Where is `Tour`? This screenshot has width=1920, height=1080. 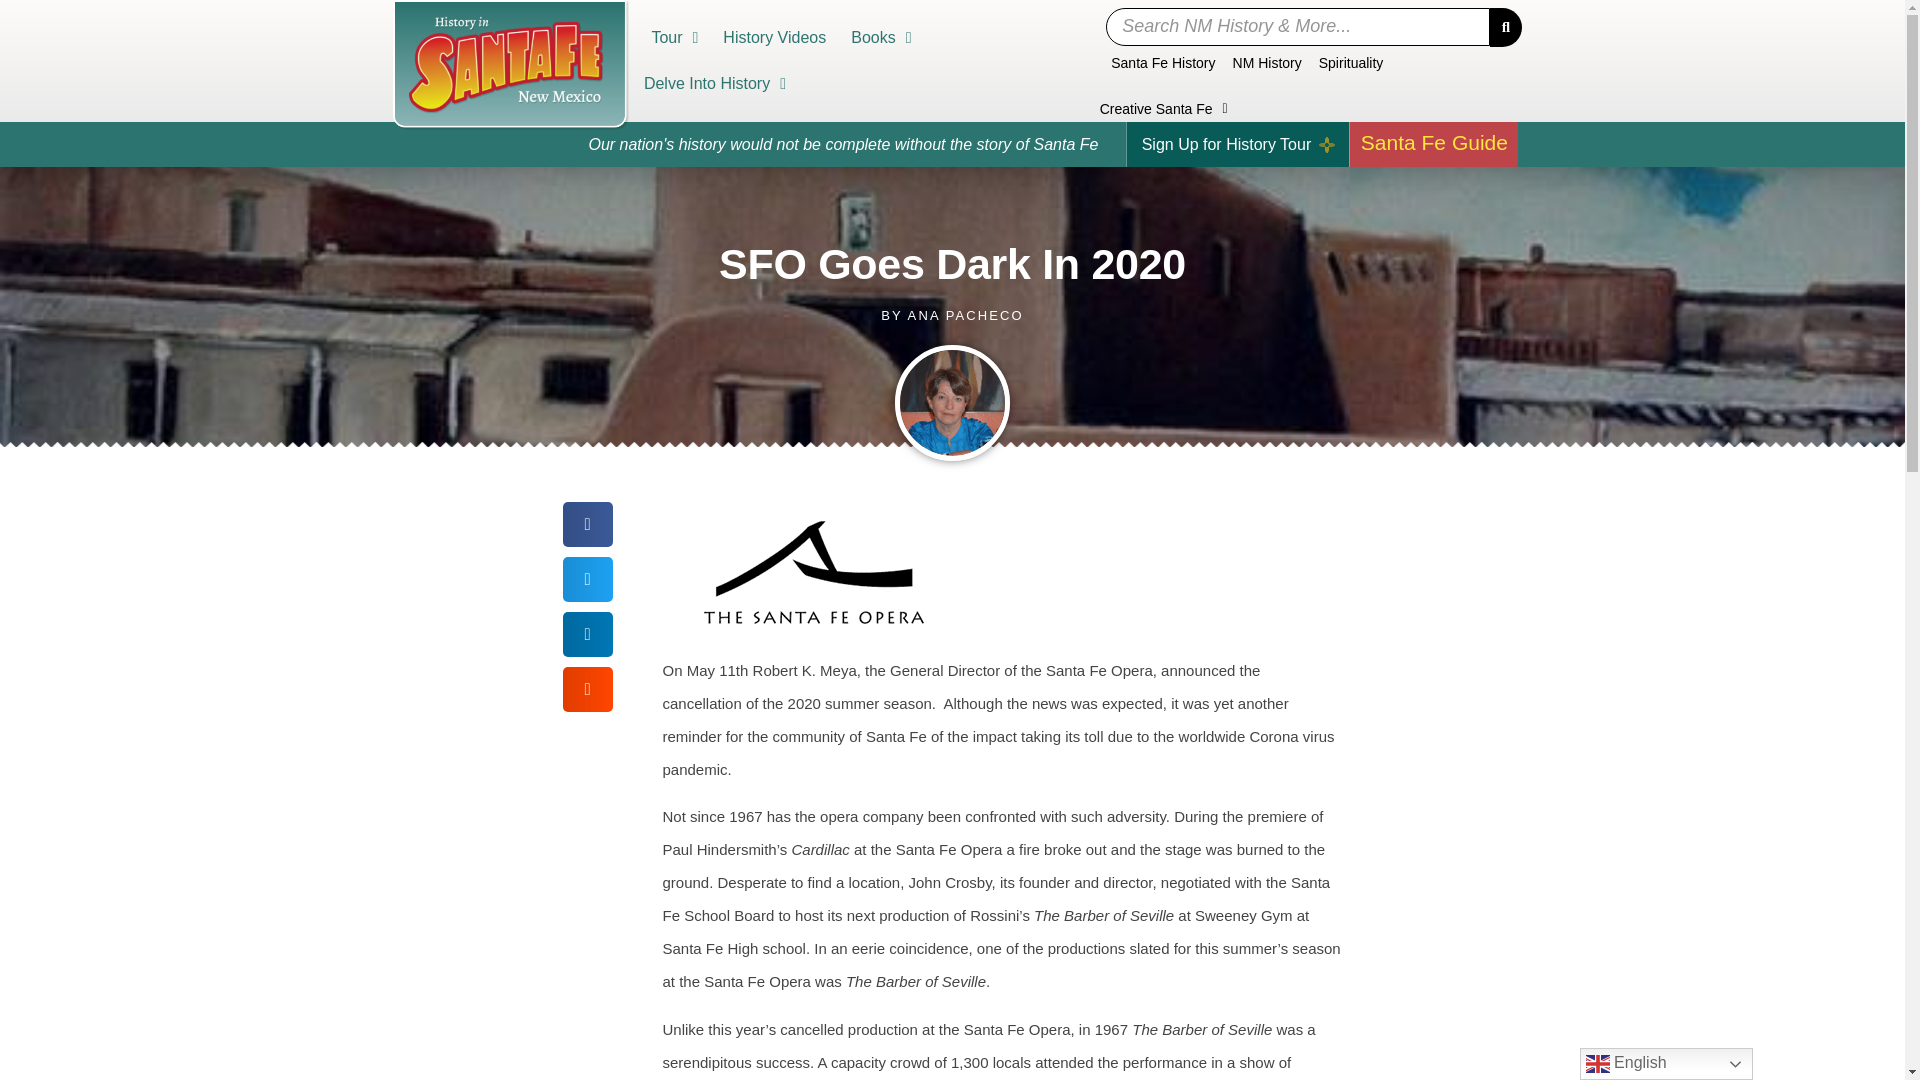 Tour is located at coordinates (674, 38).